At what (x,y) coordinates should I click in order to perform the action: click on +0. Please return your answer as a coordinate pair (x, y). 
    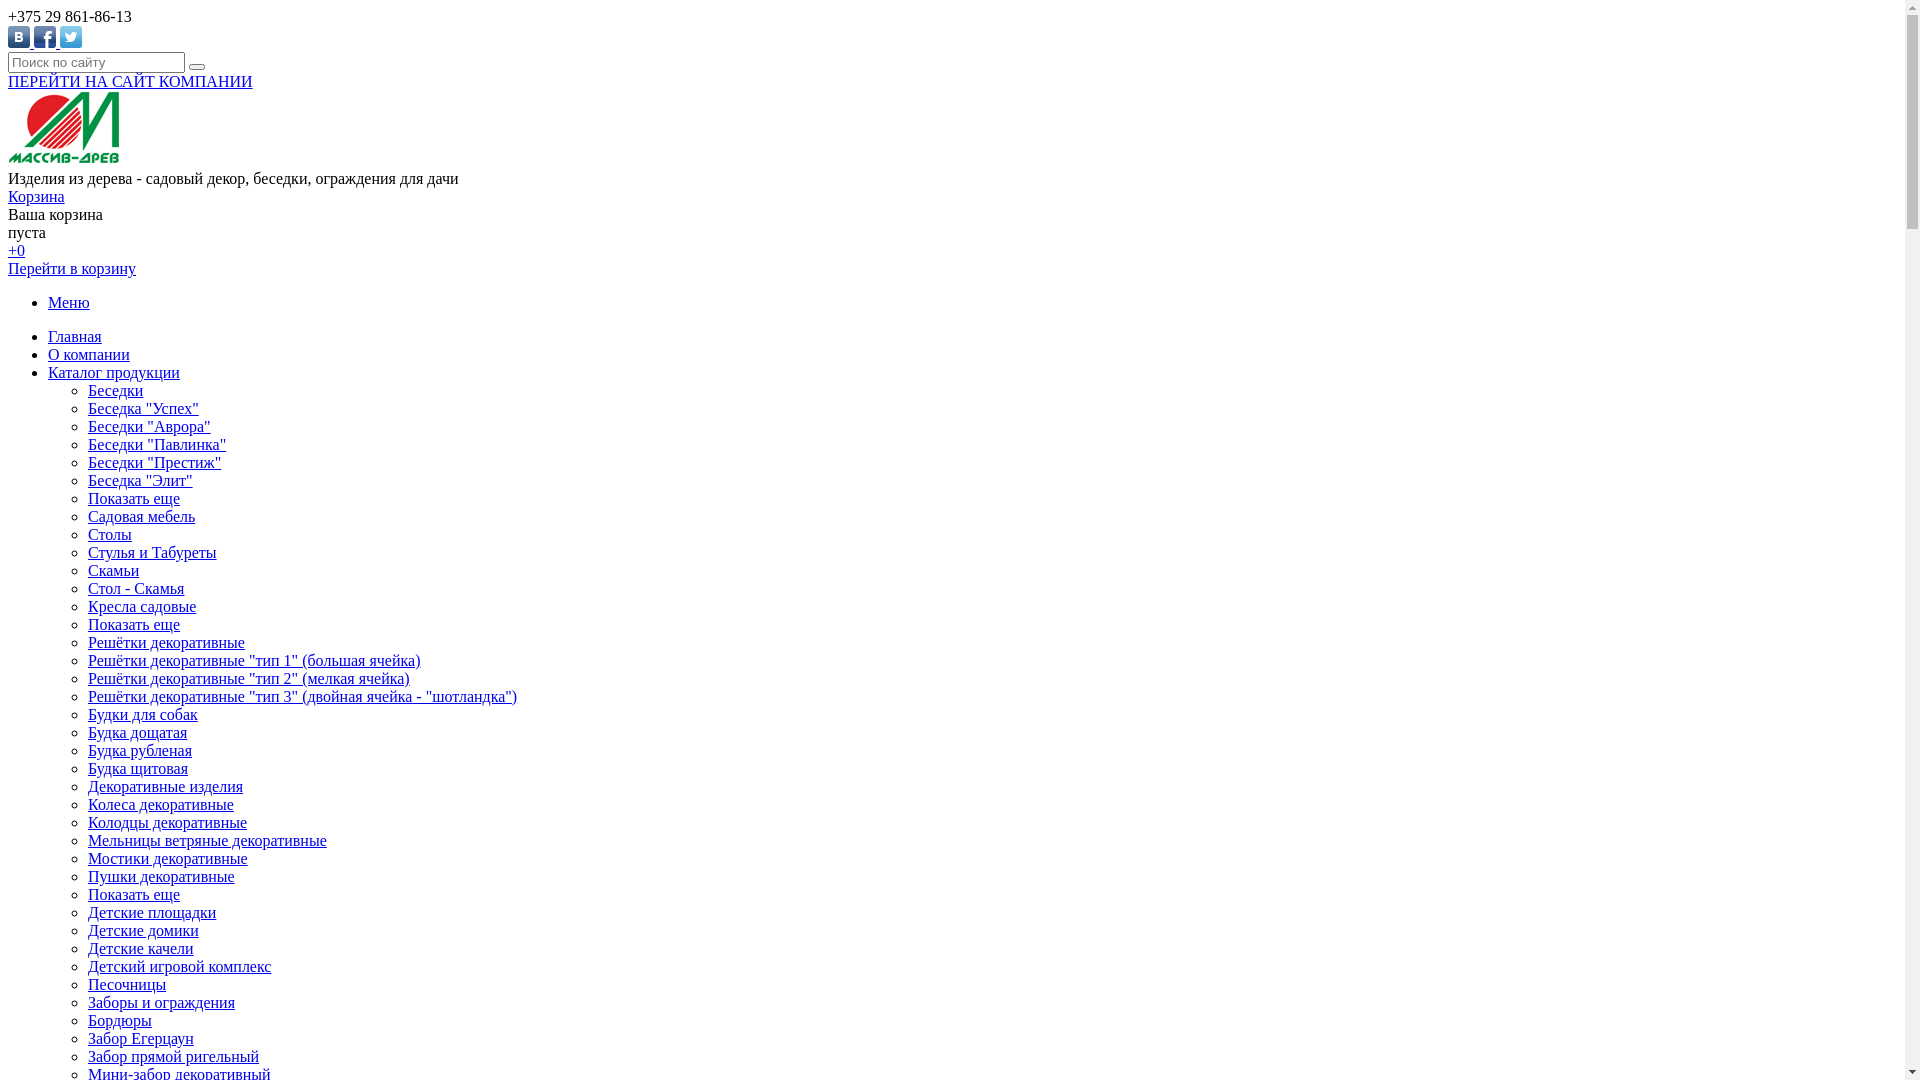
    Looking at the image, I should click on (16, 250).